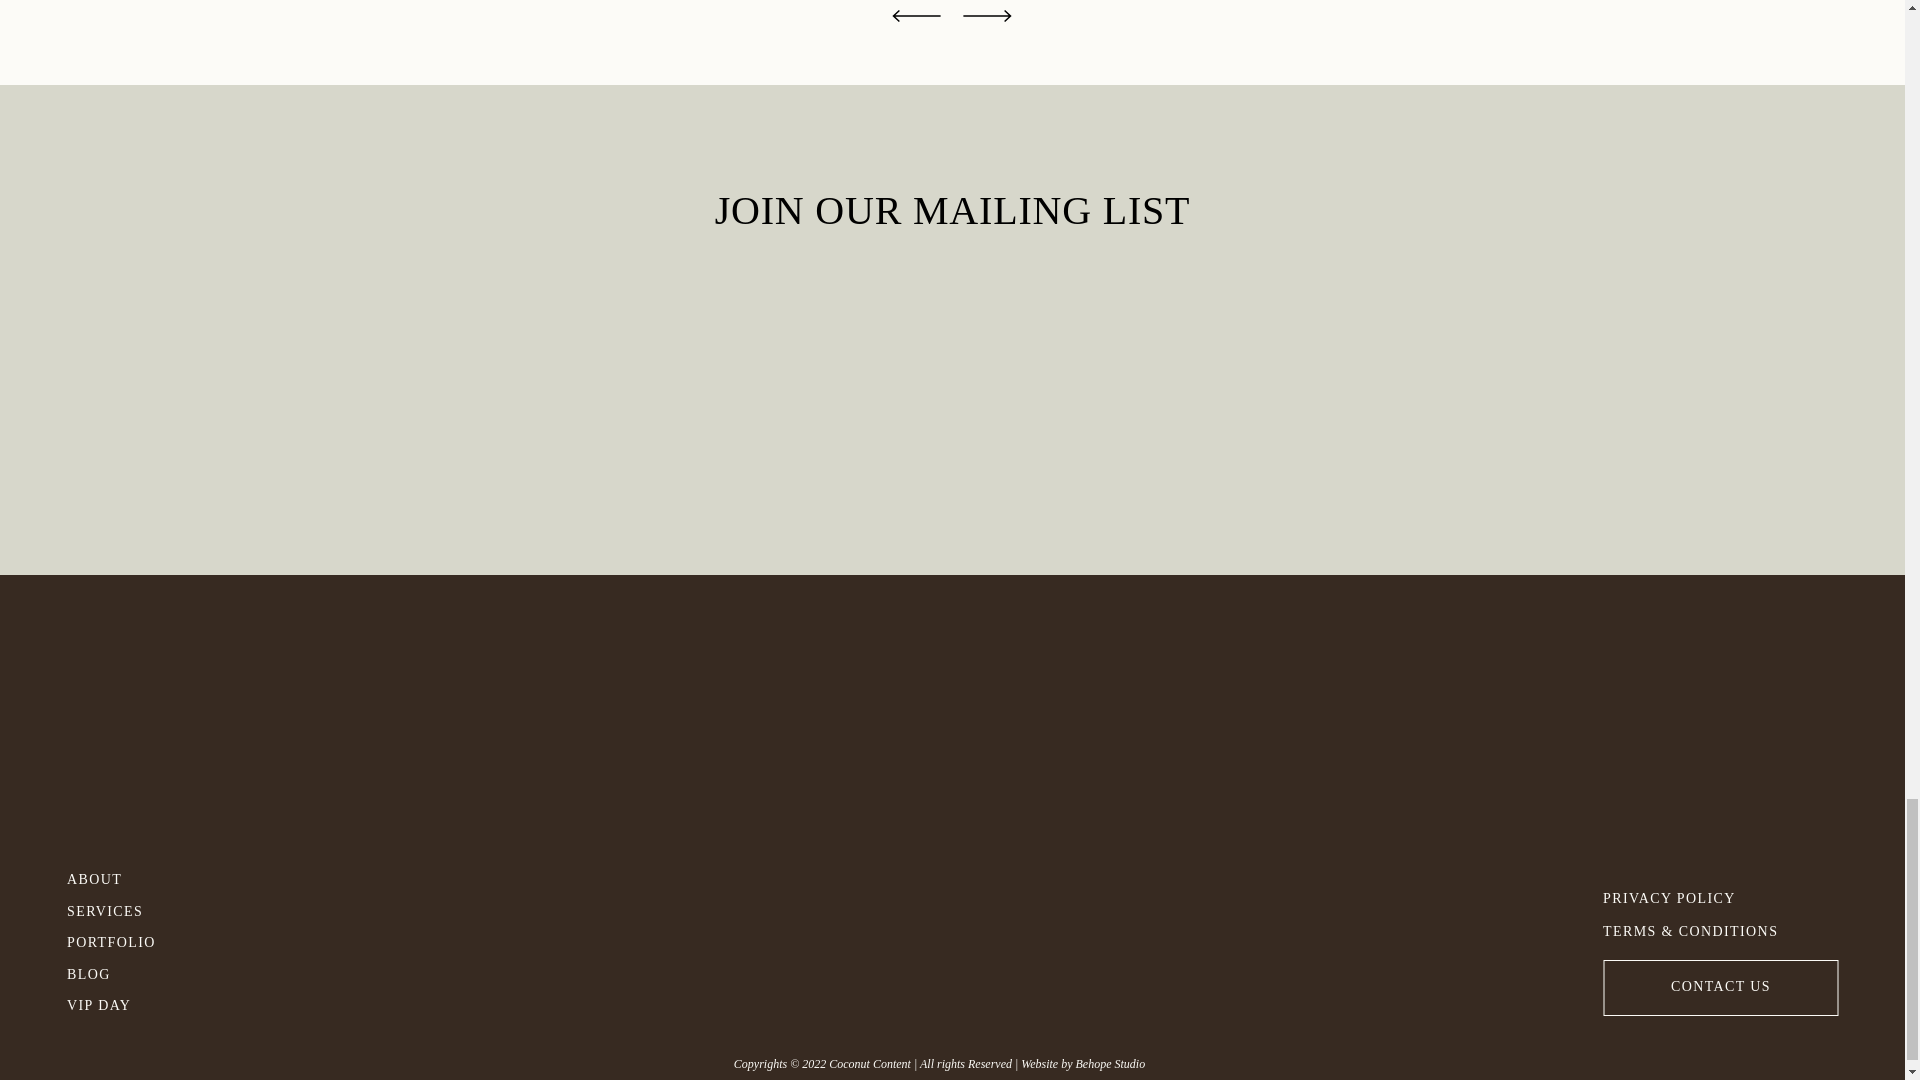  I want to click on CONTACT US, so click(1721, 983).